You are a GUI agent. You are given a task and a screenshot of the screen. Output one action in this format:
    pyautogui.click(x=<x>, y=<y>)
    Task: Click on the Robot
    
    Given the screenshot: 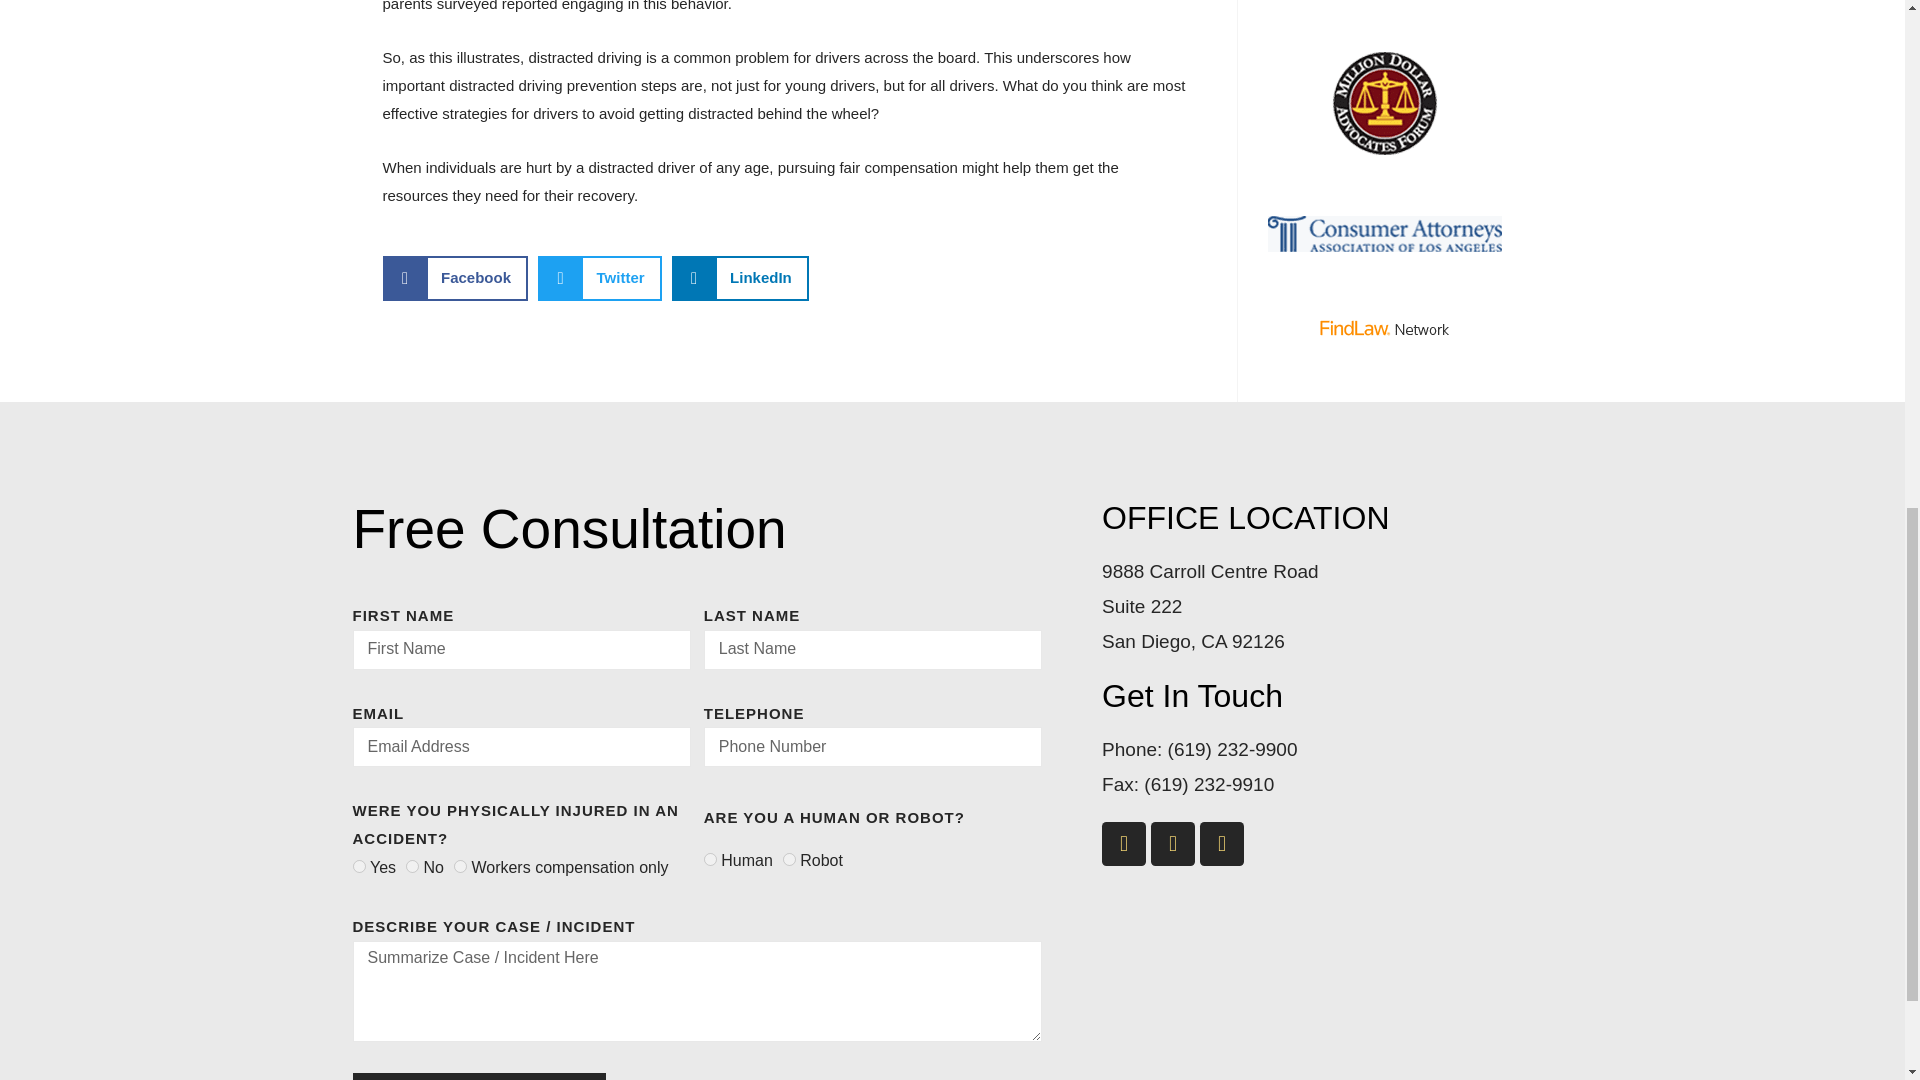 What is the action you would take?
    pyautogui.click(x=790, y=860)
    